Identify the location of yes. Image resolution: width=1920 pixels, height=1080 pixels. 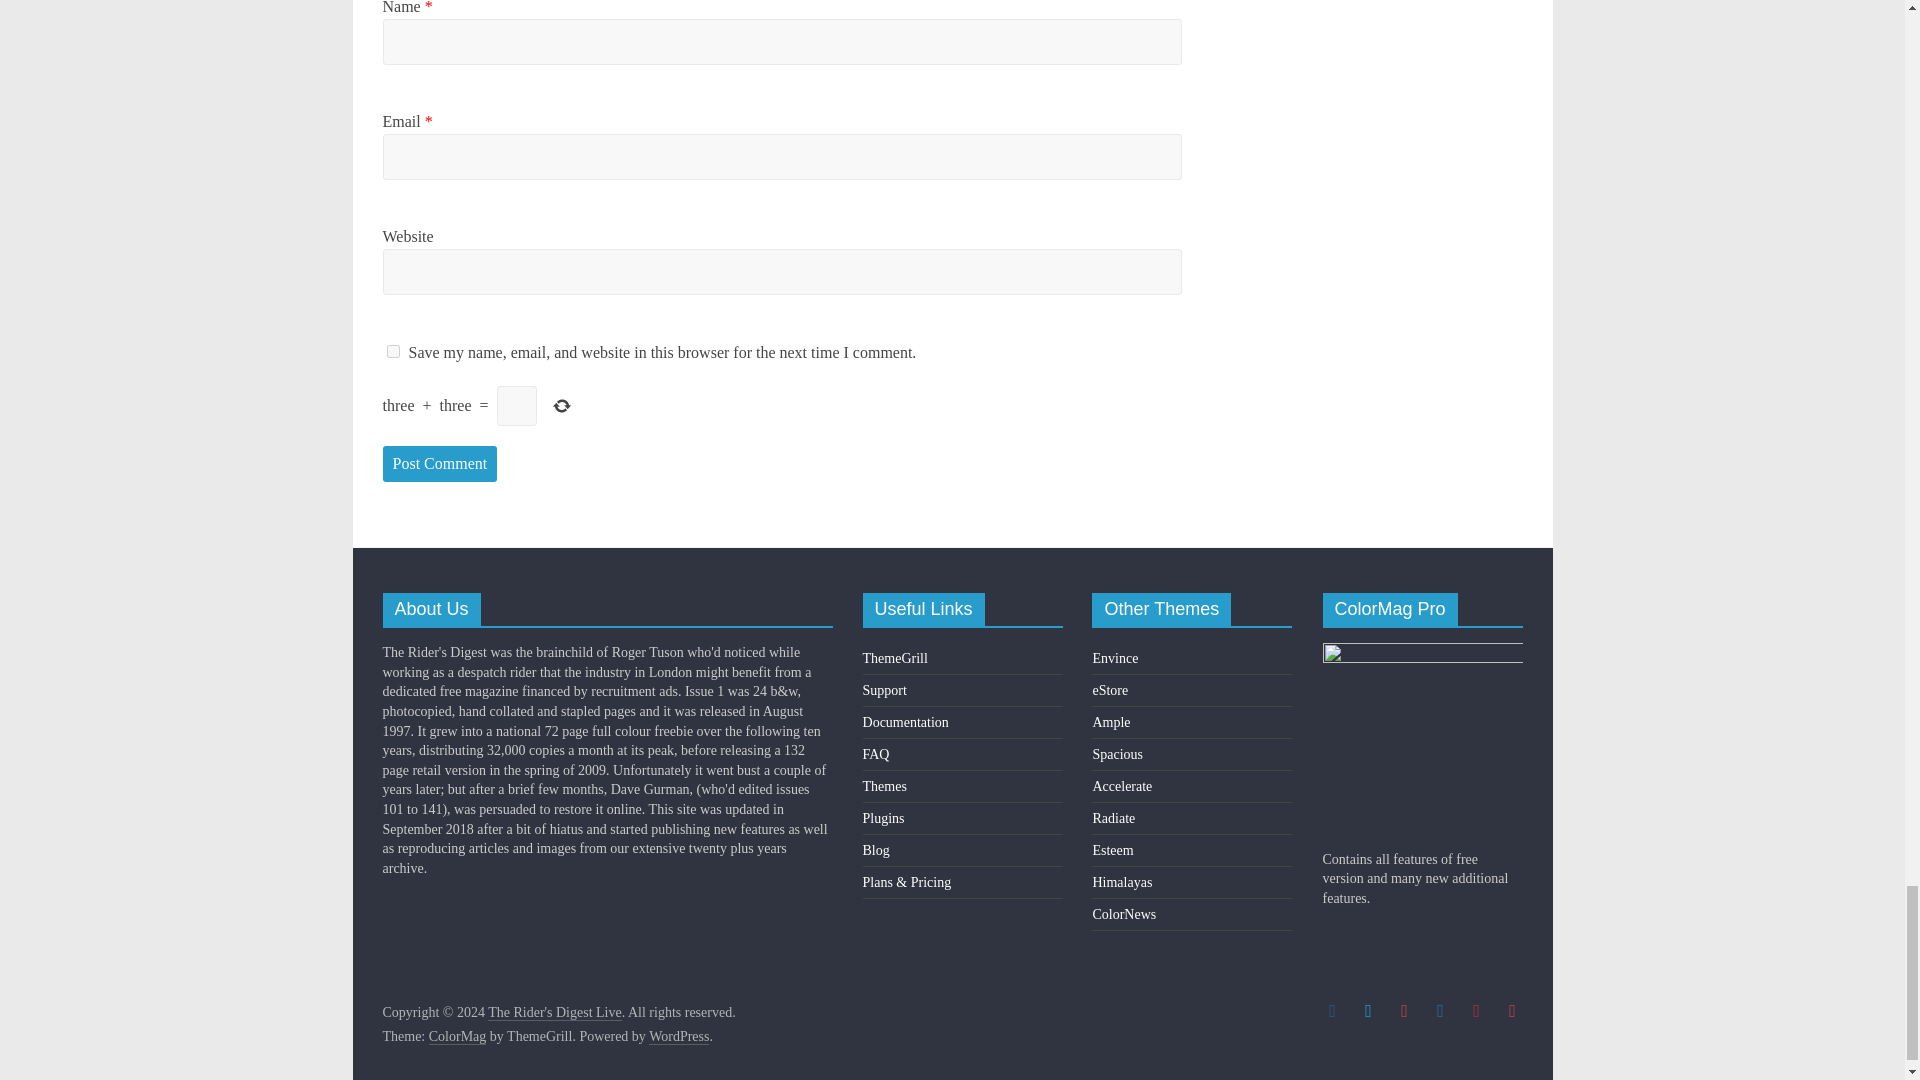
(392, 350).